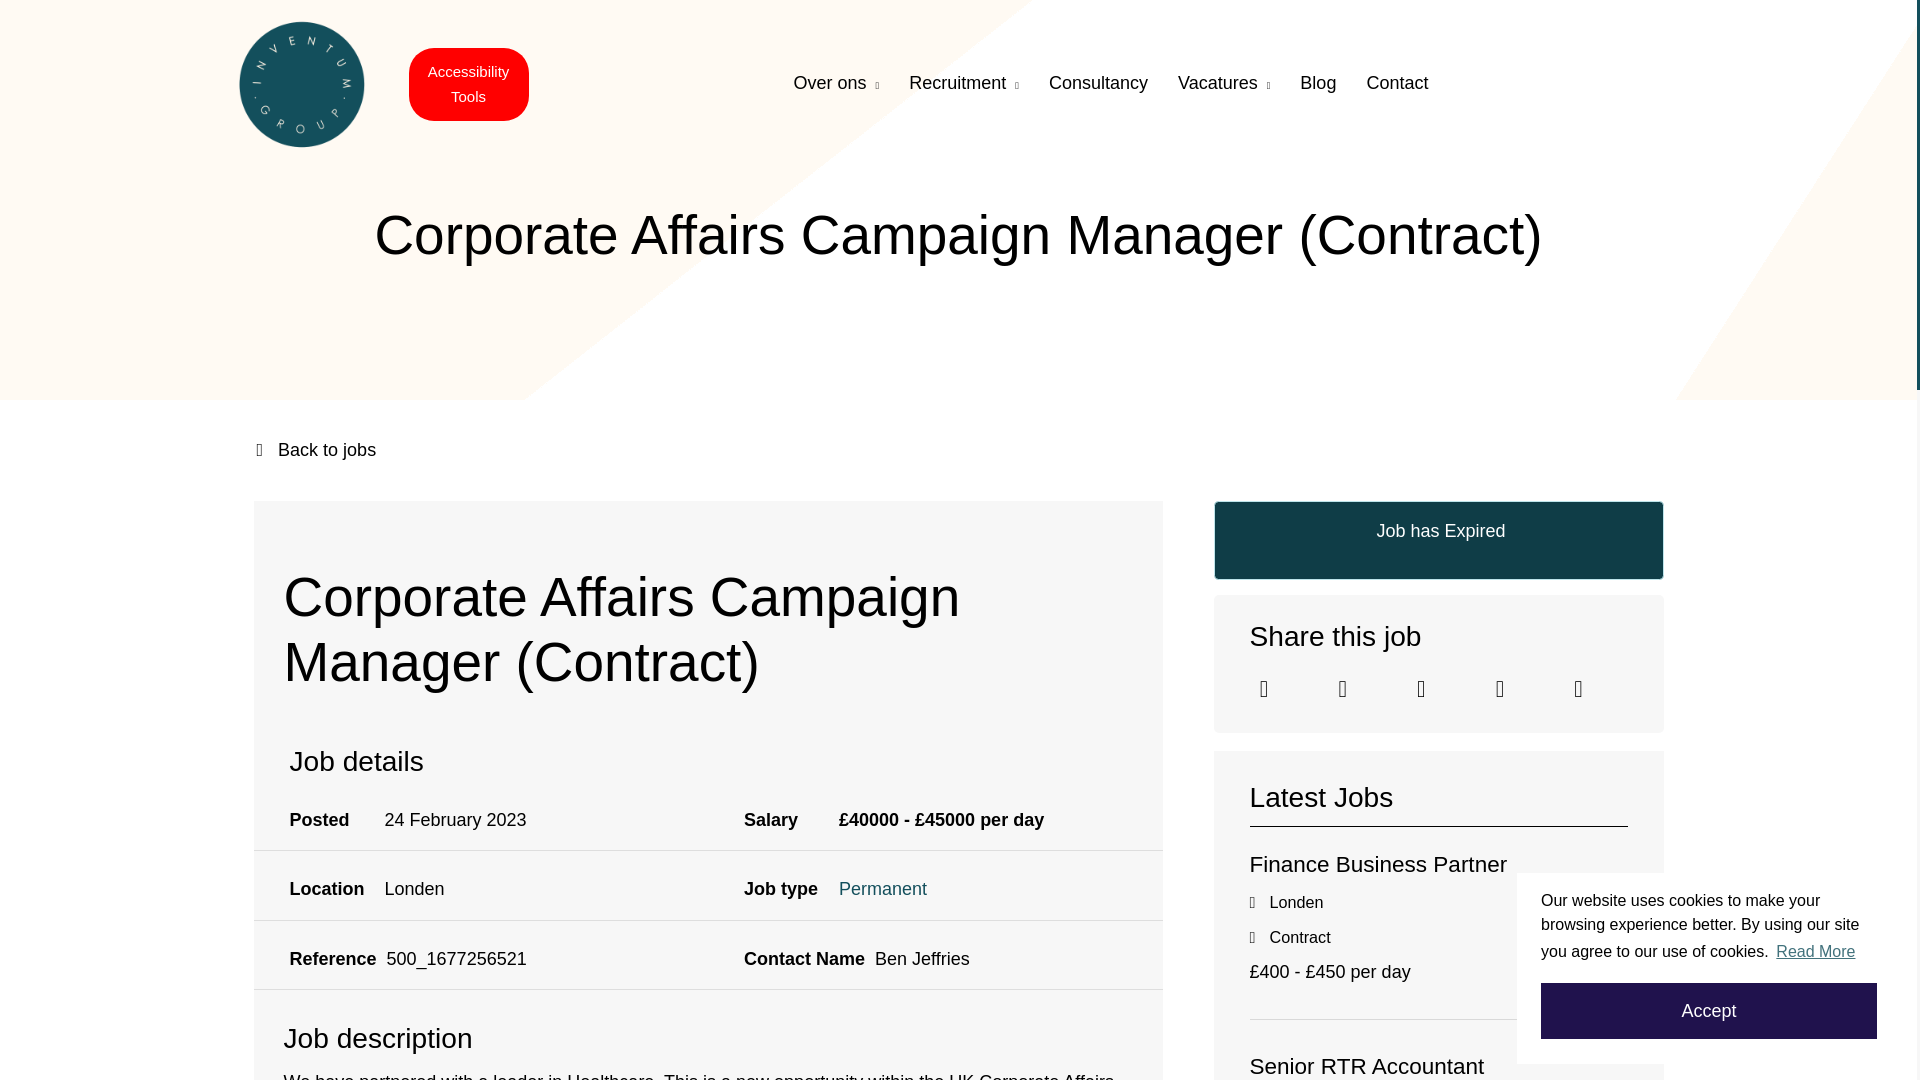  Describe the element at coordinates (836, 82) in the screenshot. I see `Over ons` at that location.